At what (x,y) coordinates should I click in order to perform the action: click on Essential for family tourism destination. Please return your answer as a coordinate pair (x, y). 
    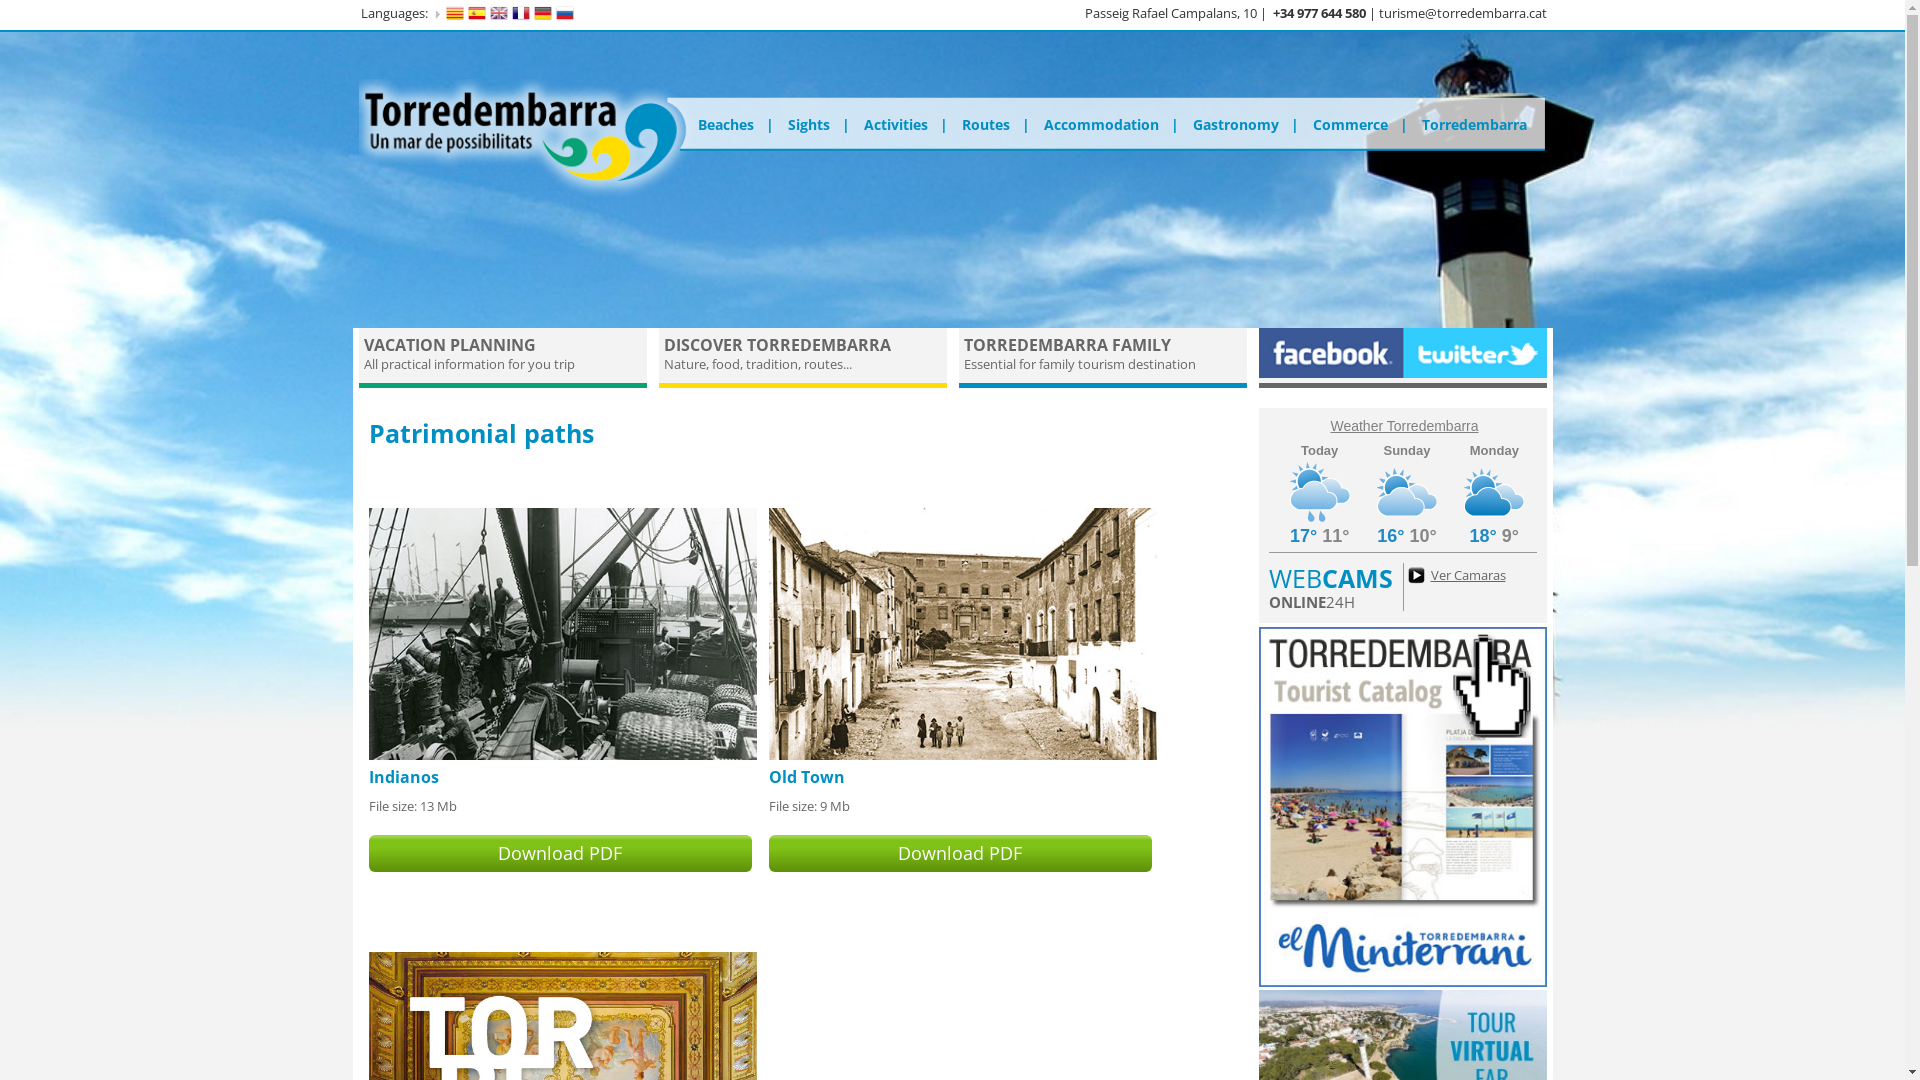
    Looking at the image, I should click on (1080, 364).